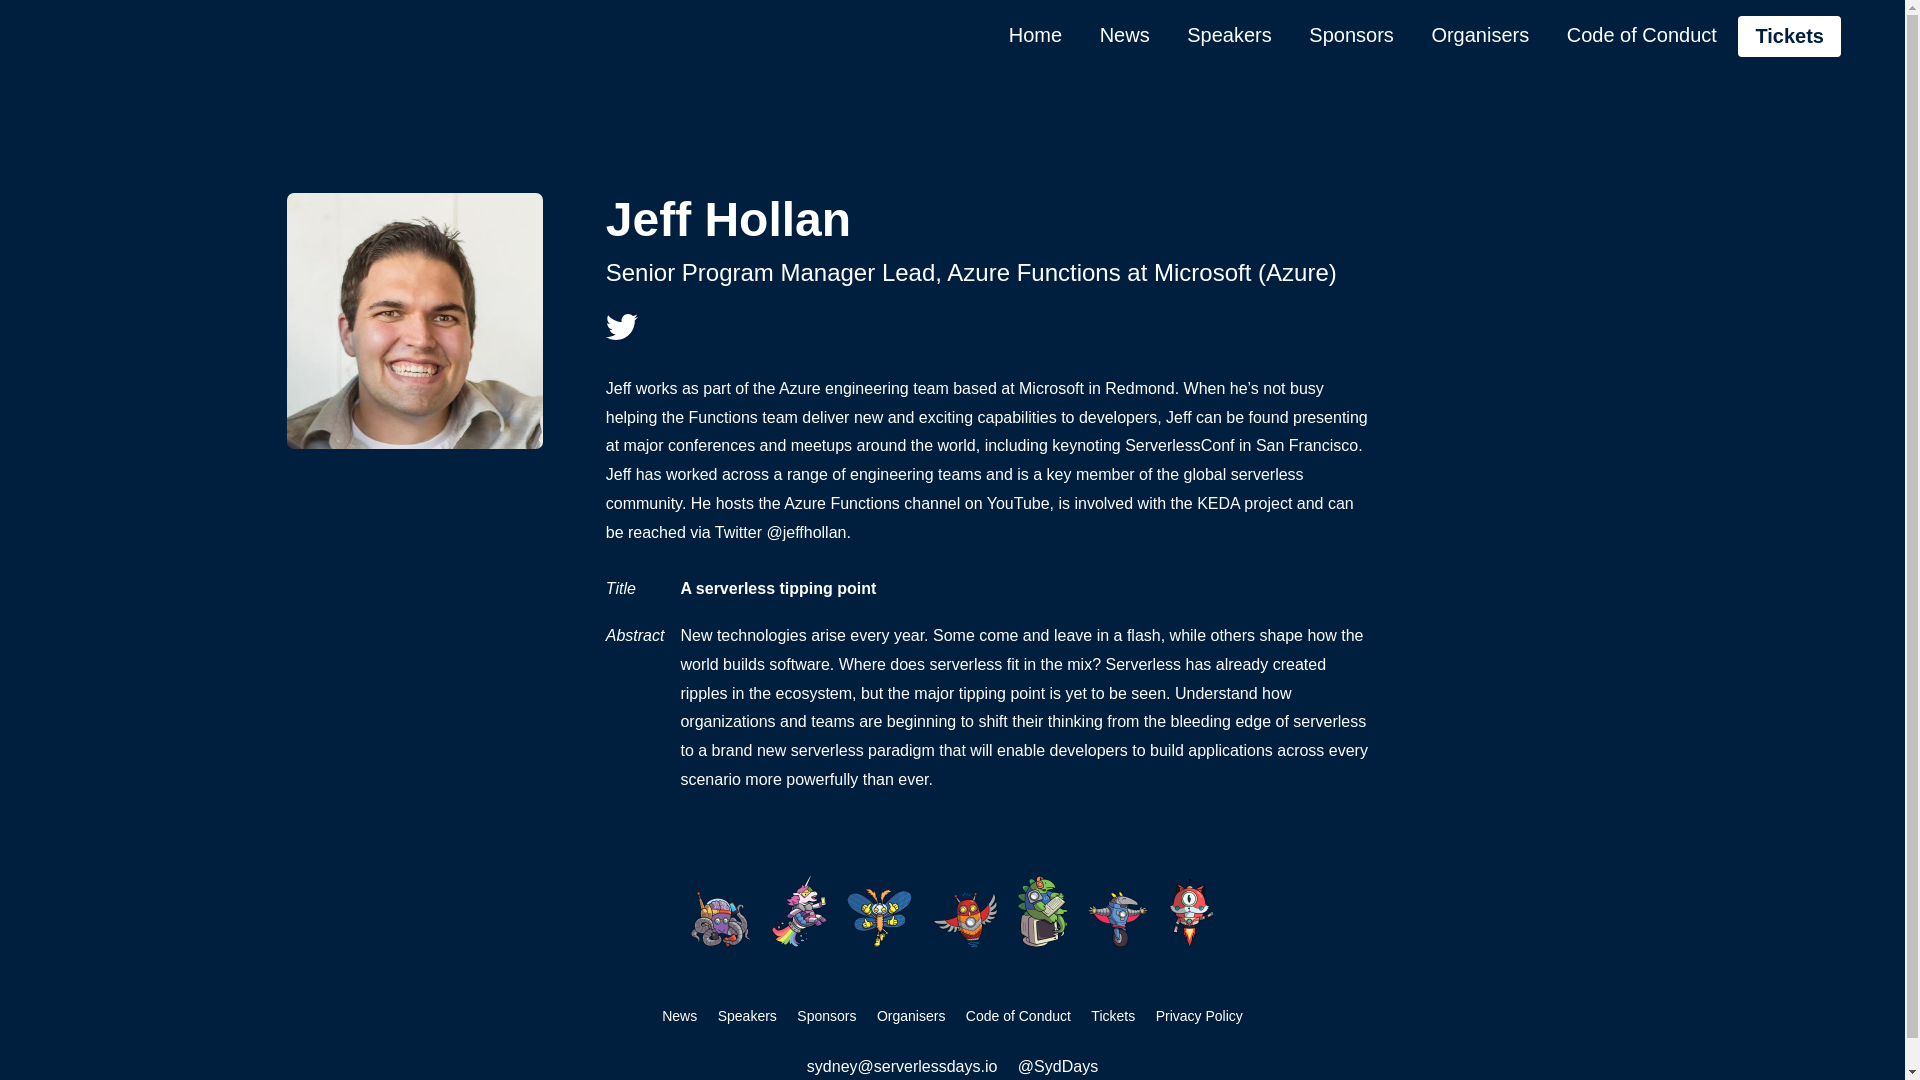 The image size is (1920, 1080). Describe the element at coordinates (679, 1016) in the screenshot. I see `News` at that location.